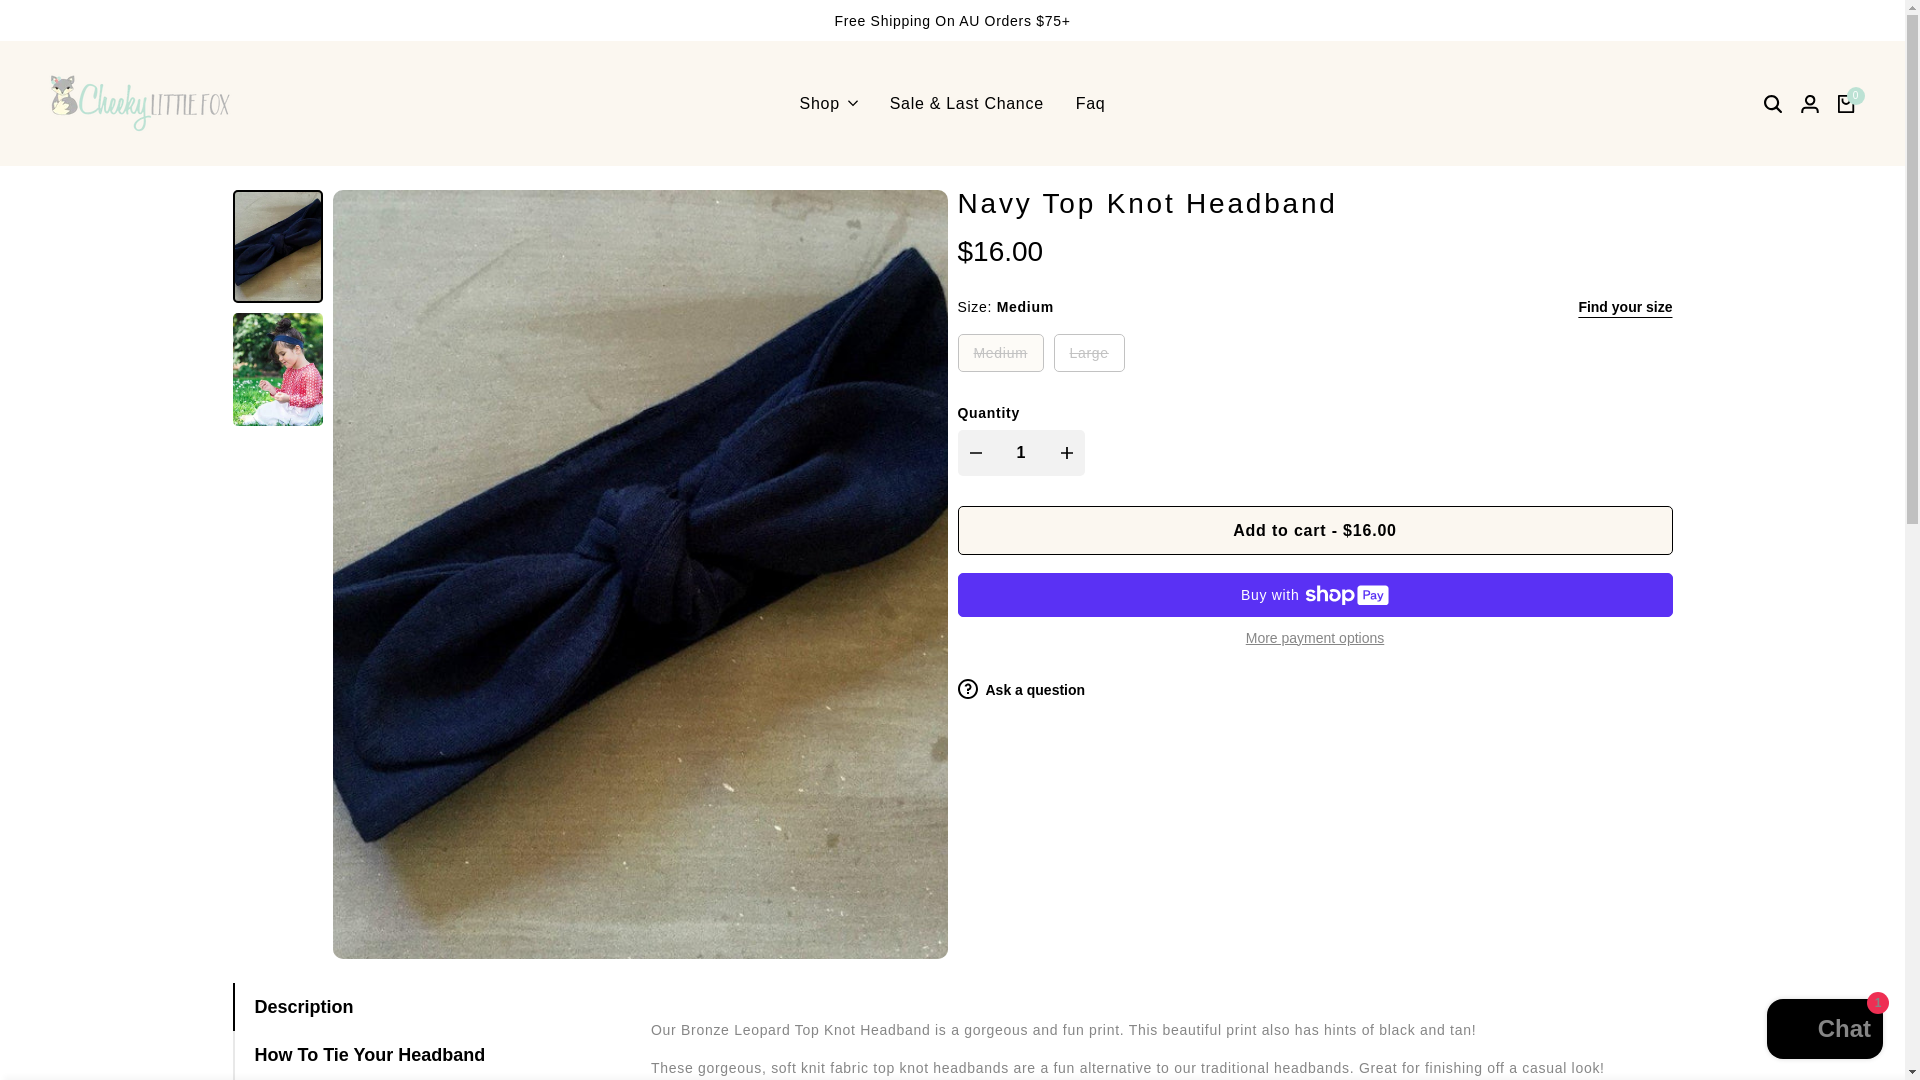 The height and width of the screenshot is (1080, 1920). I want to click on More payment options, so click(1315, 638).